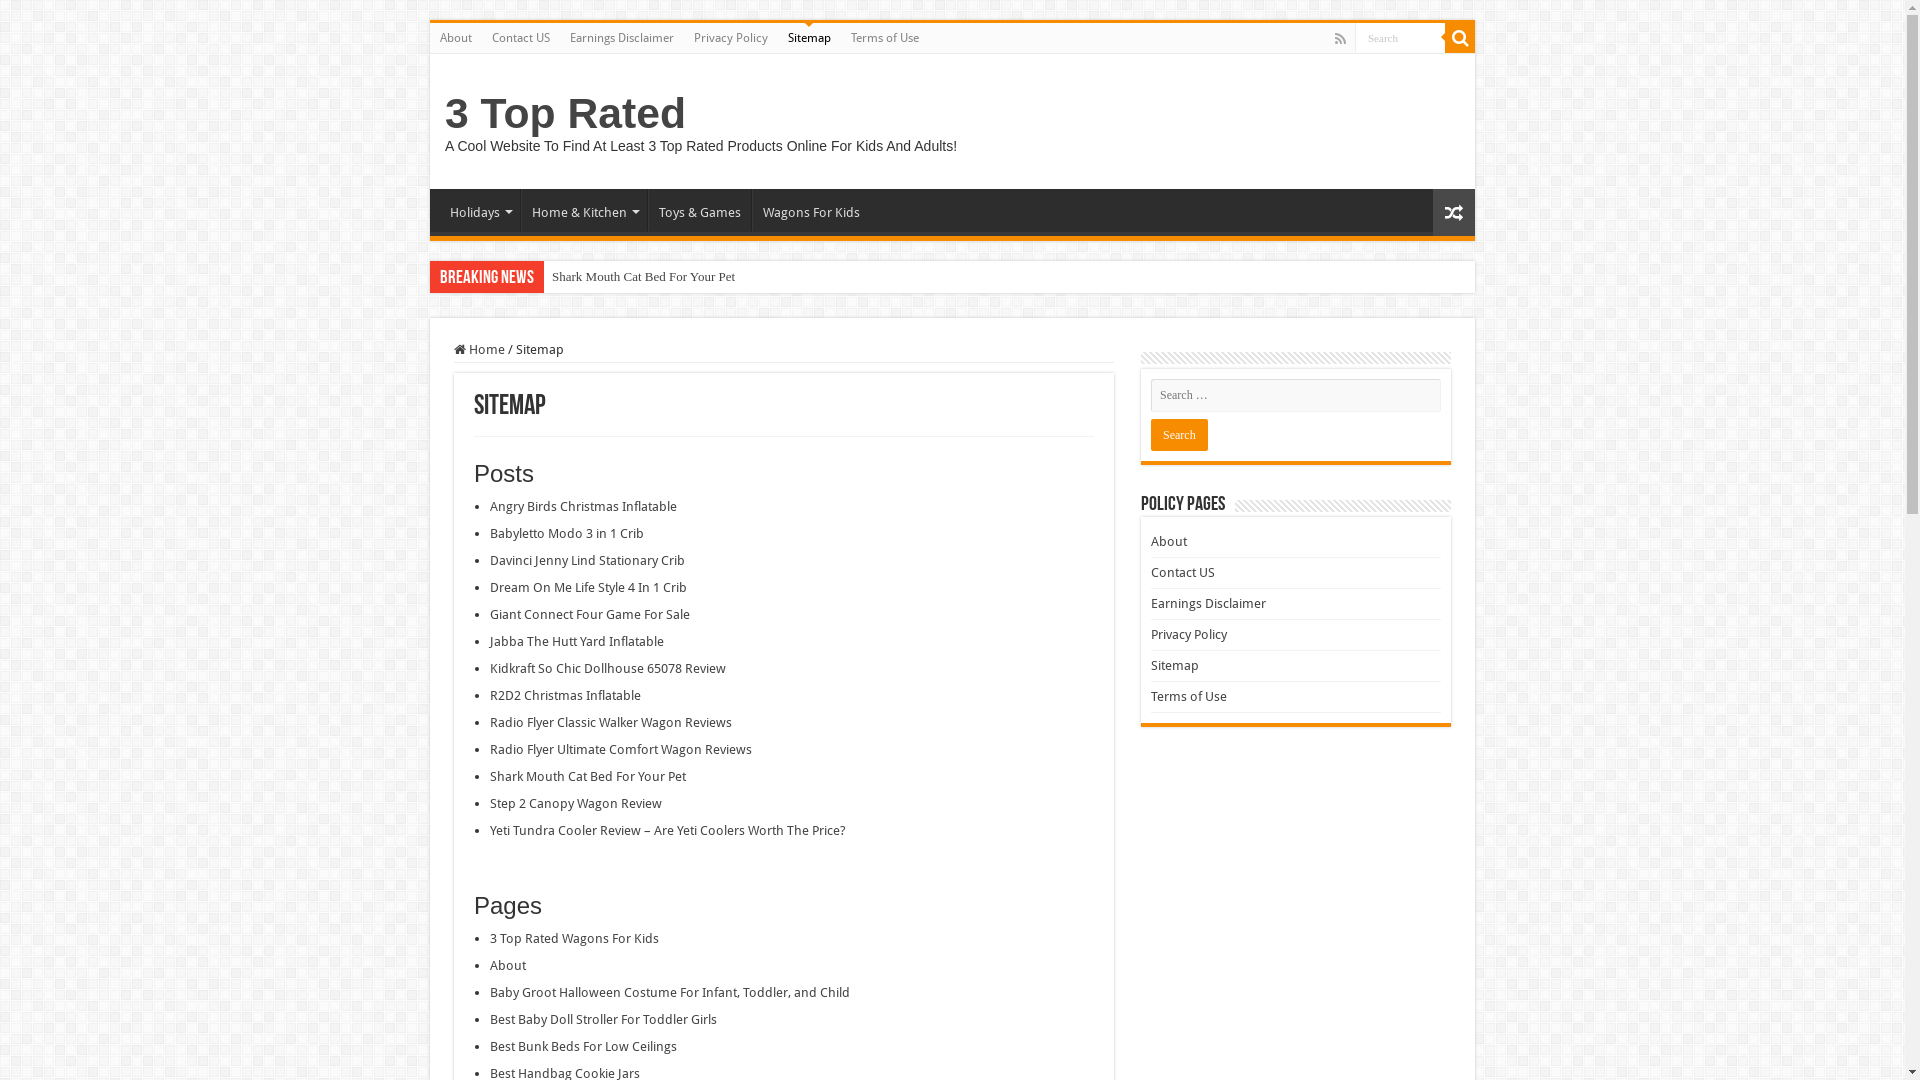 Image resolution: width=1920 pixels, height=1080 pixels. I want to click on Search, so click(1180, 435).